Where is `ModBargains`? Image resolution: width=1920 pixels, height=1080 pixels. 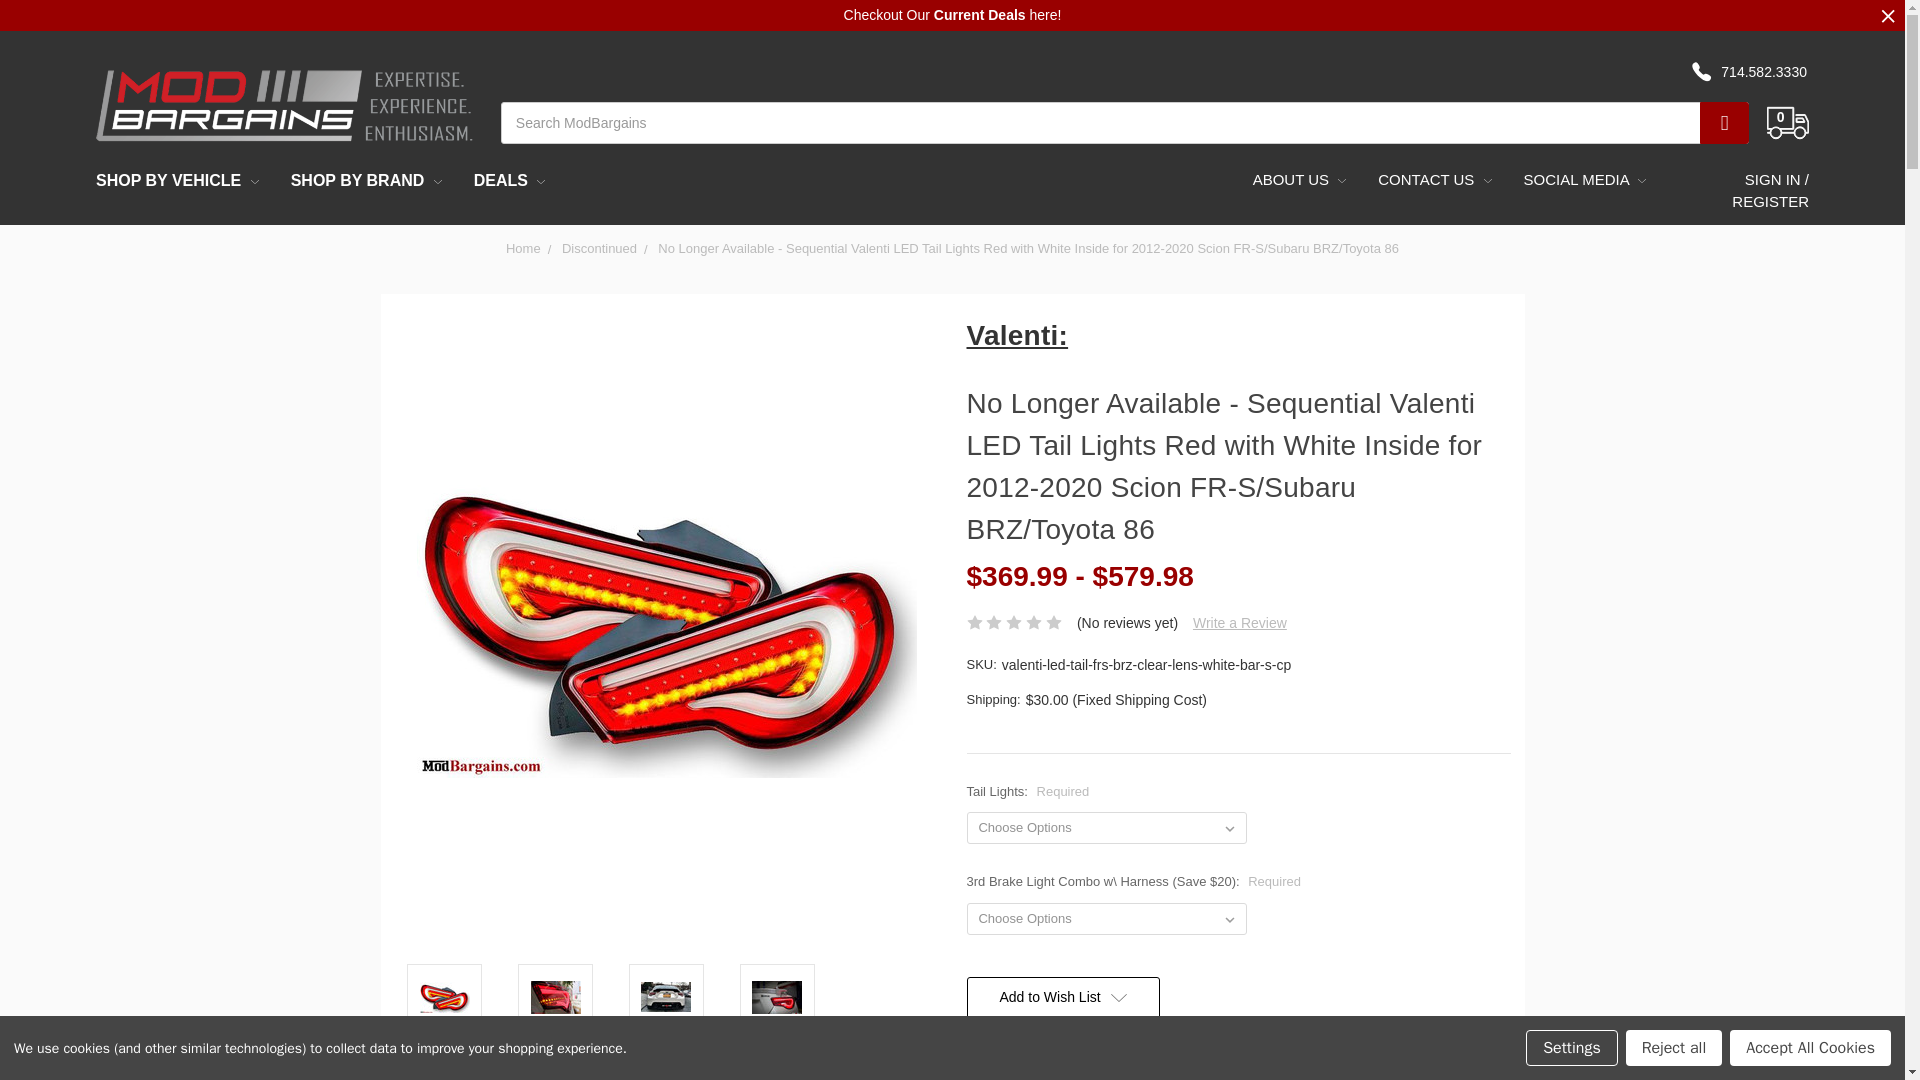 ModBargains is located at coordinates (284, 104).